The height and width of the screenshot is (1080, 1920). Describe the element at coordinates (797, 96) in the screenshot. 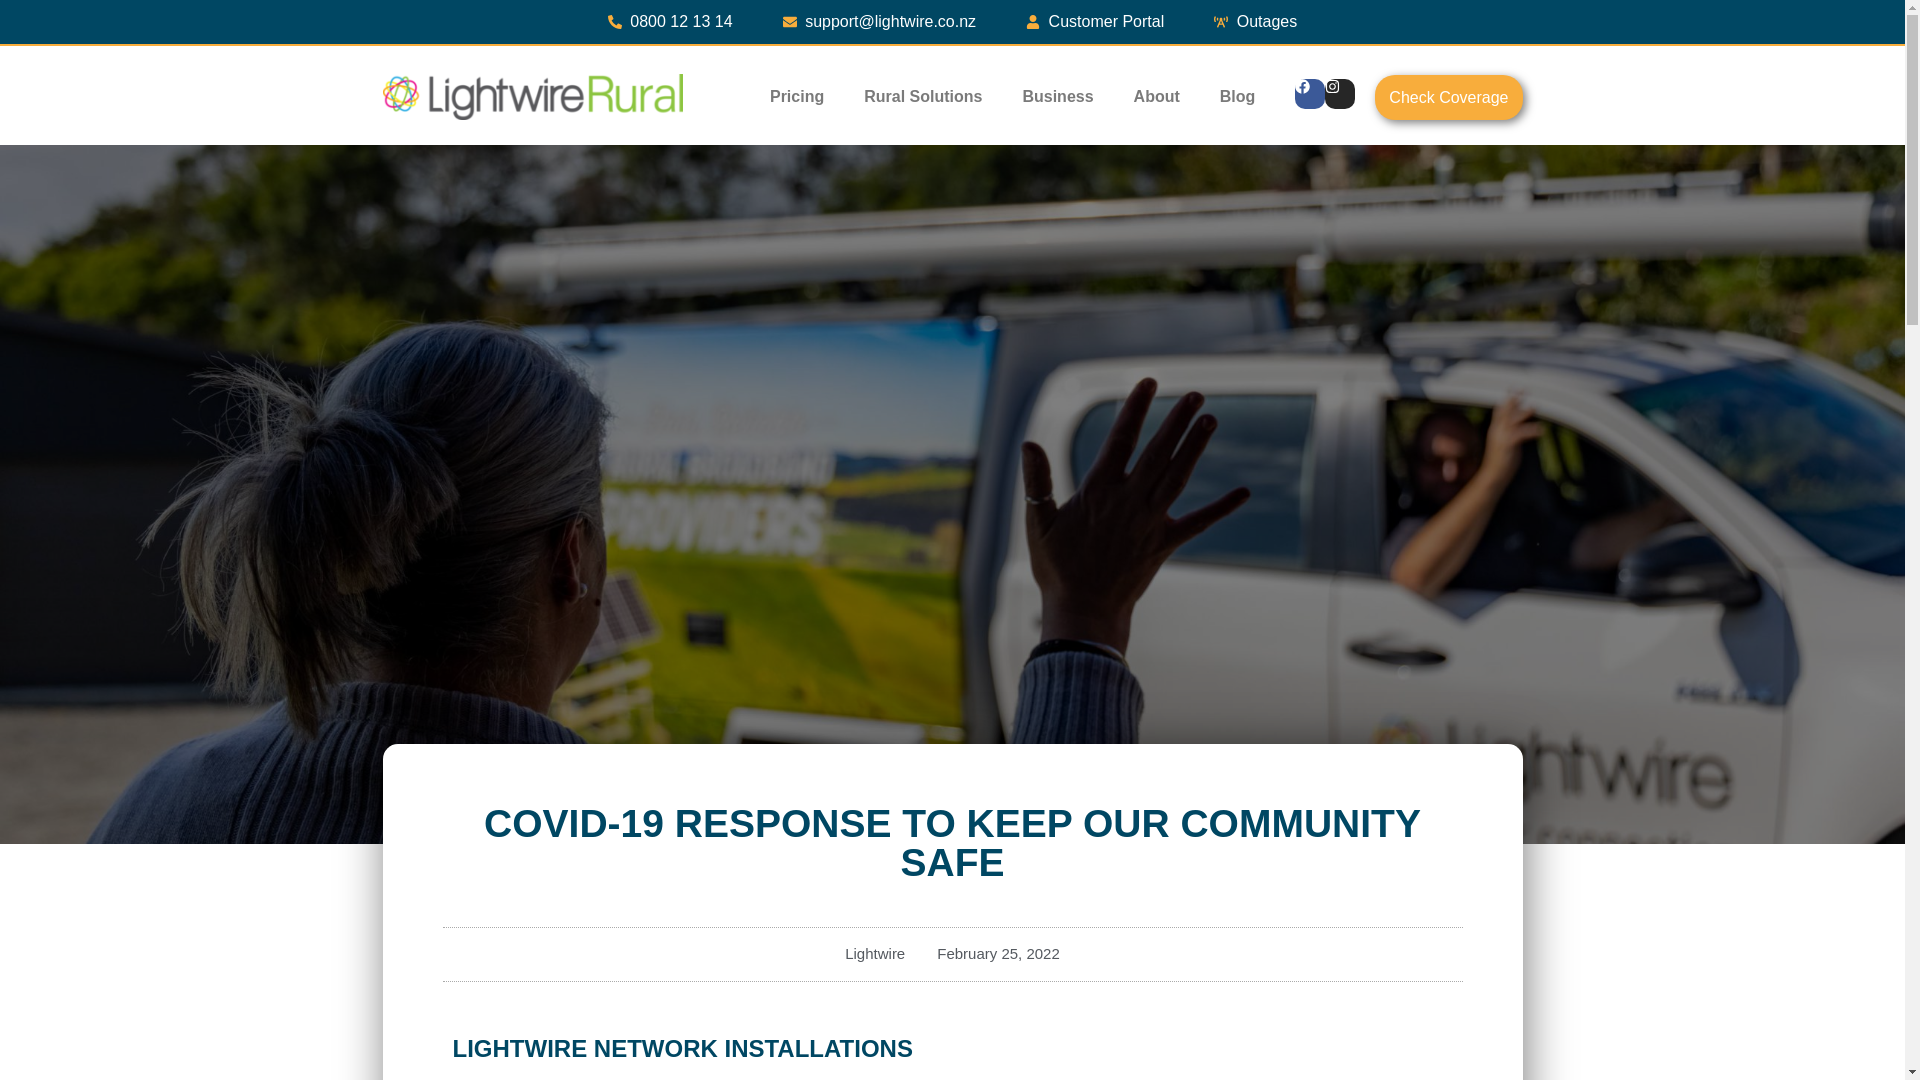

I see `Pricing` at that location.